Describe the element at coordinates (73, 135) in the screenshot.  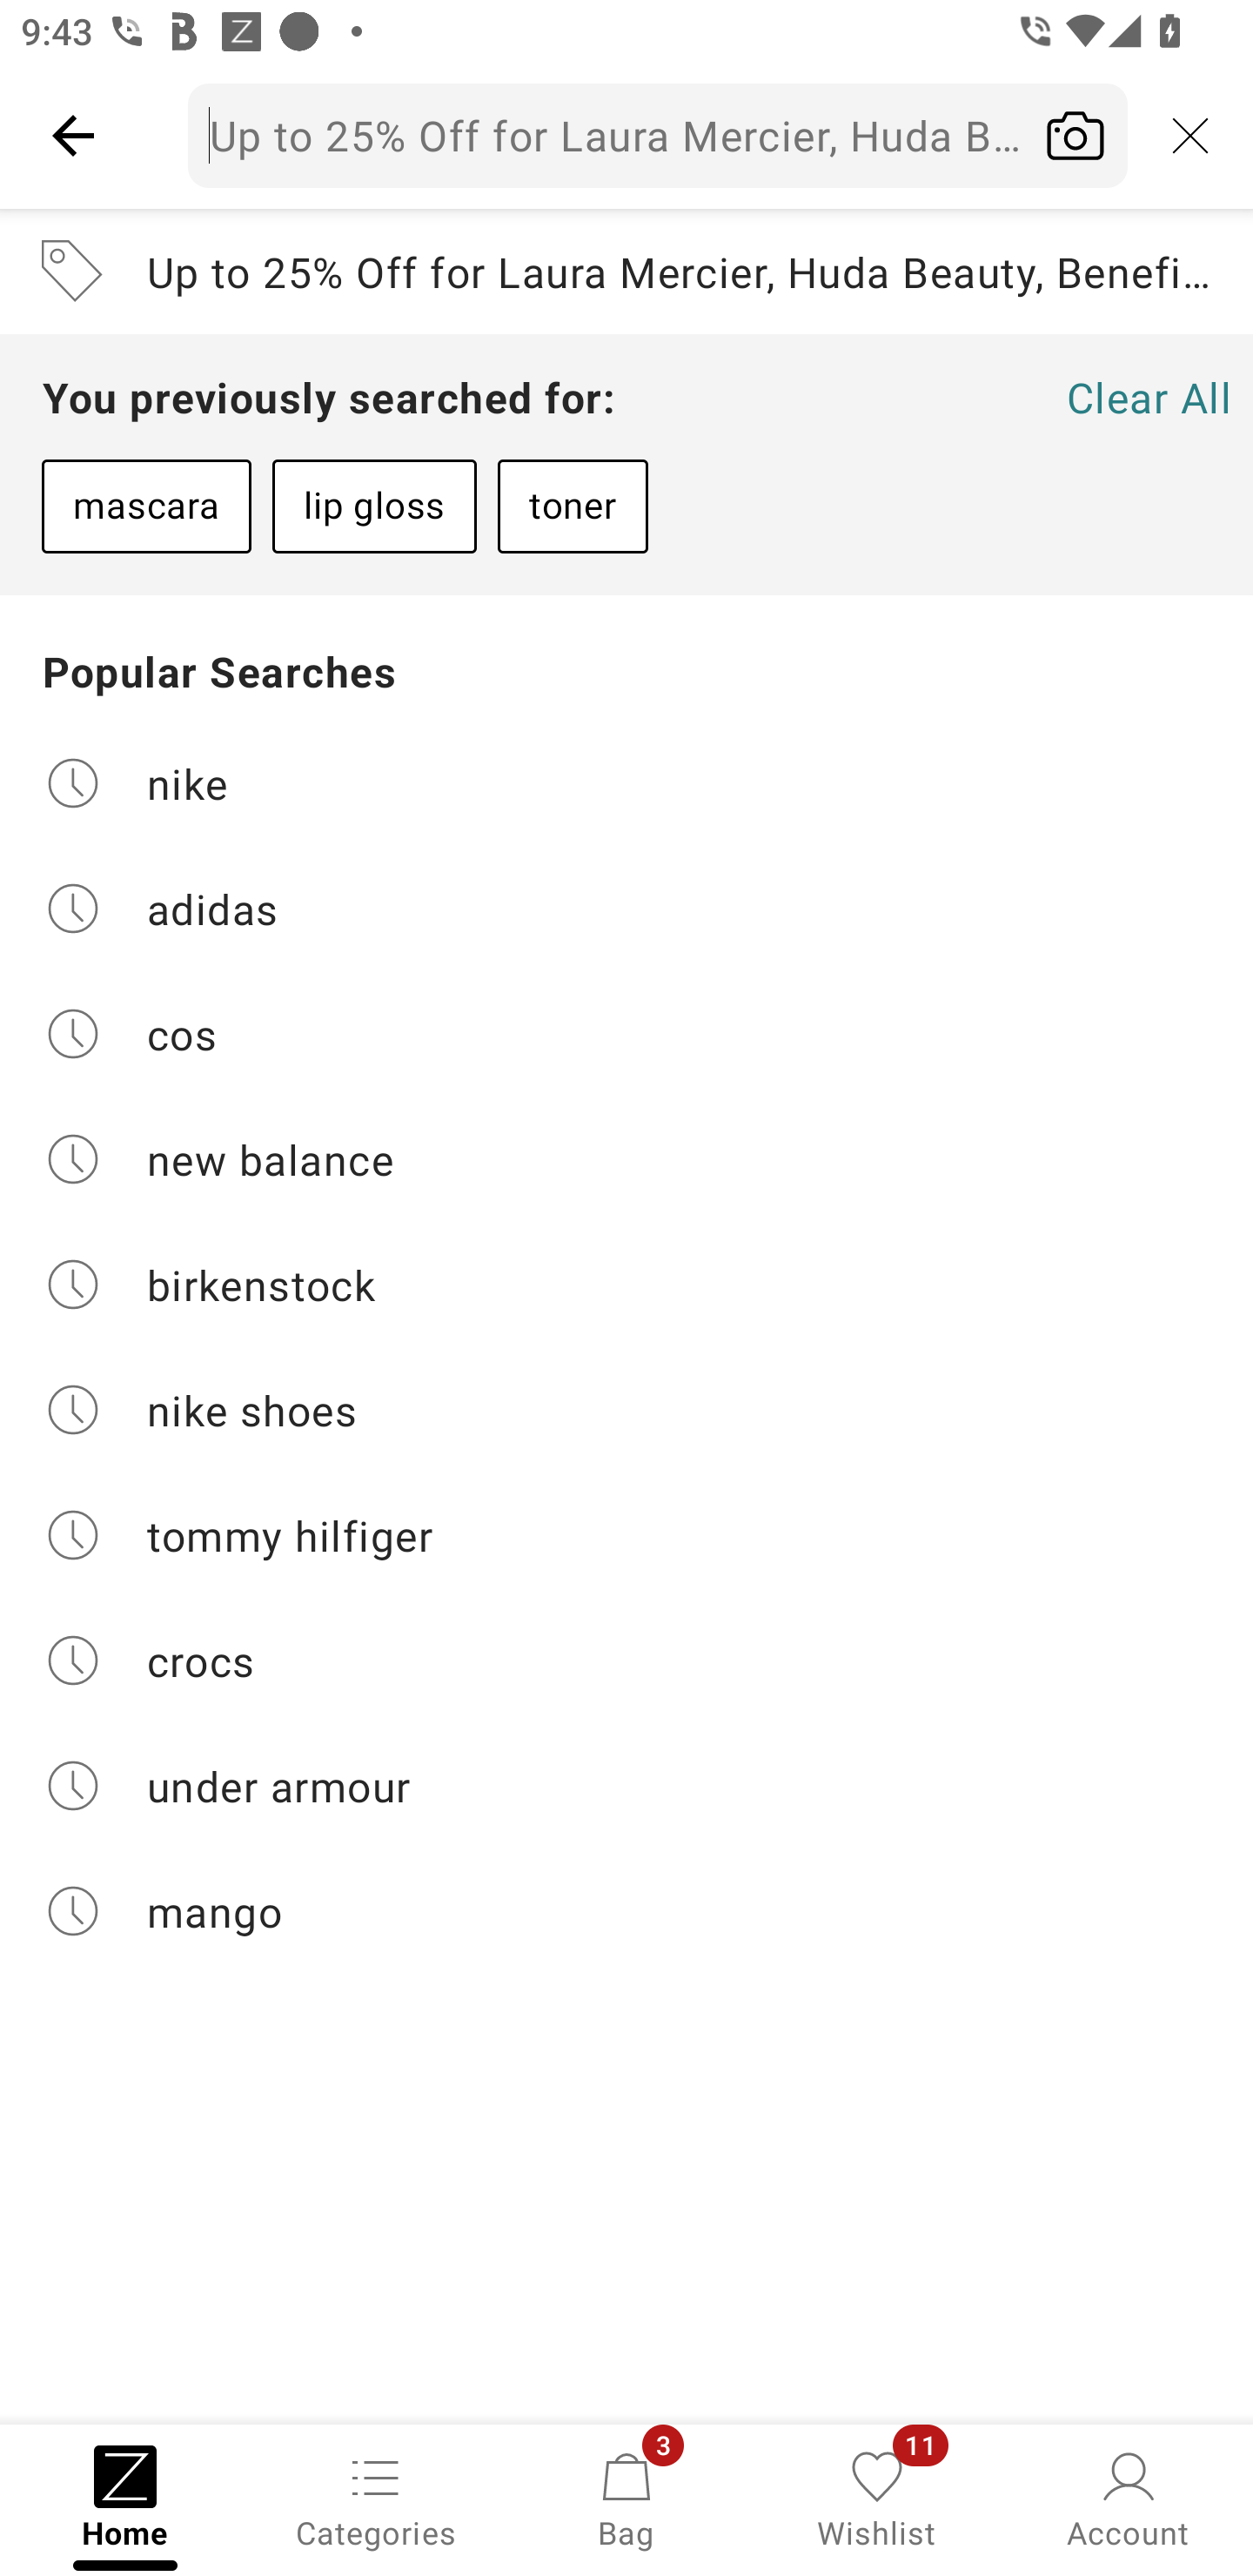
I see `Navigate up` at that location.